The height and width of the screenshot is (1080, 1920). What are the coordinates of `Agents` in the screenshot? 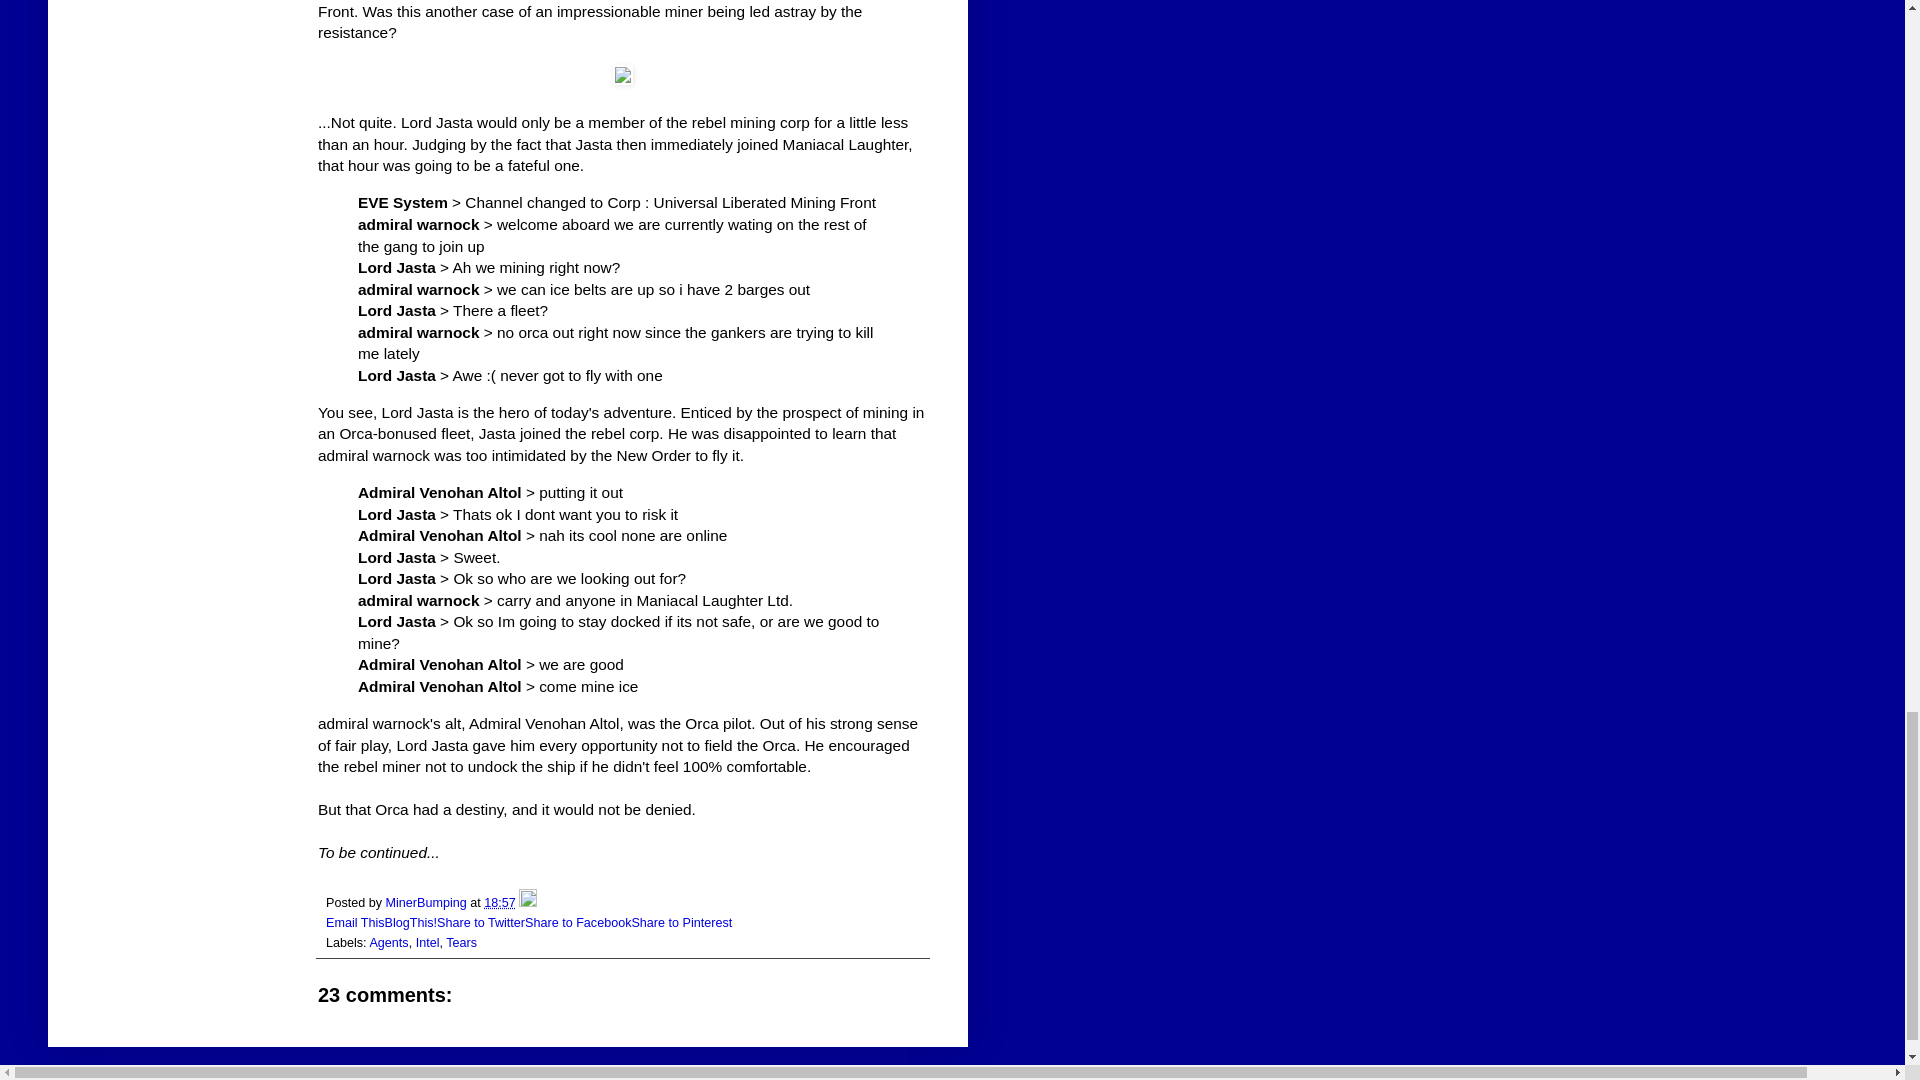 It's located at (388, 943).